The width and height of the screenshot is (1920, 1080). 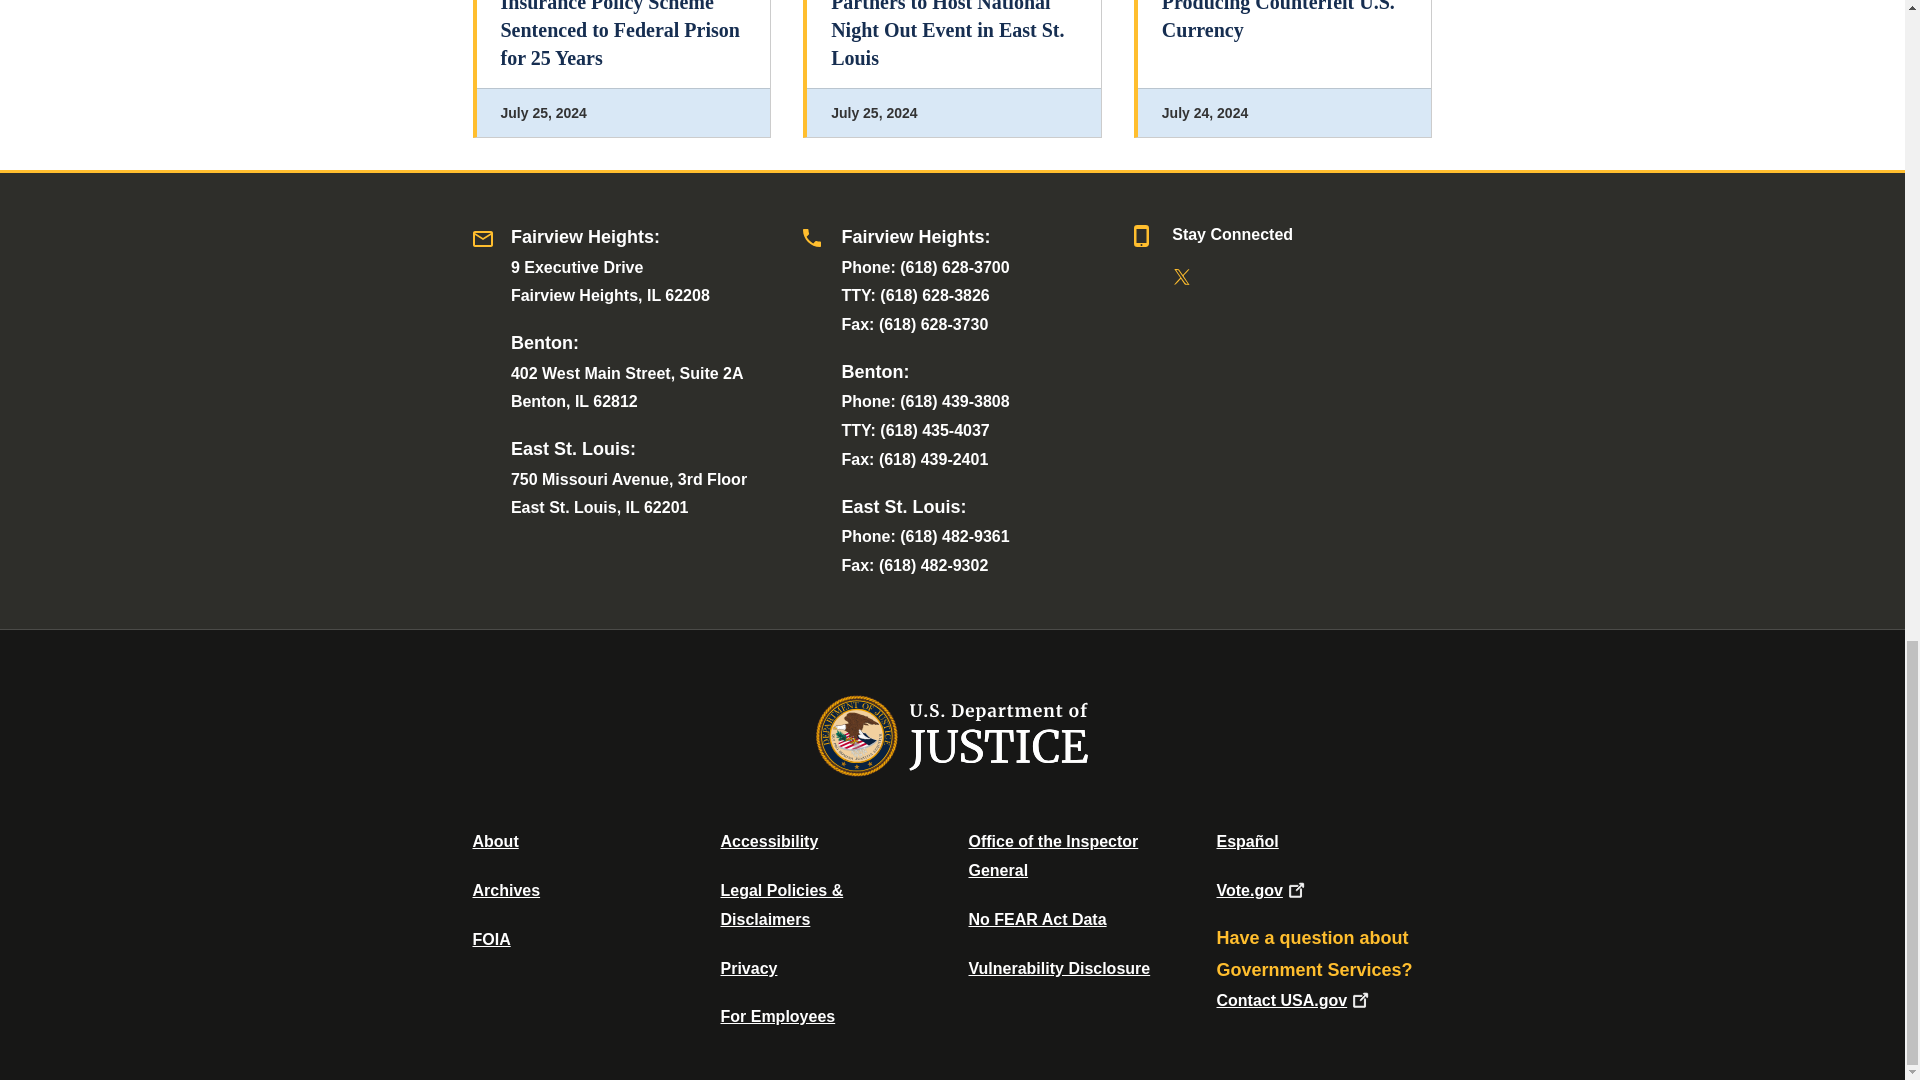 I want to click on Legal Policies and Disclaimers, so click(x=781, y=904).